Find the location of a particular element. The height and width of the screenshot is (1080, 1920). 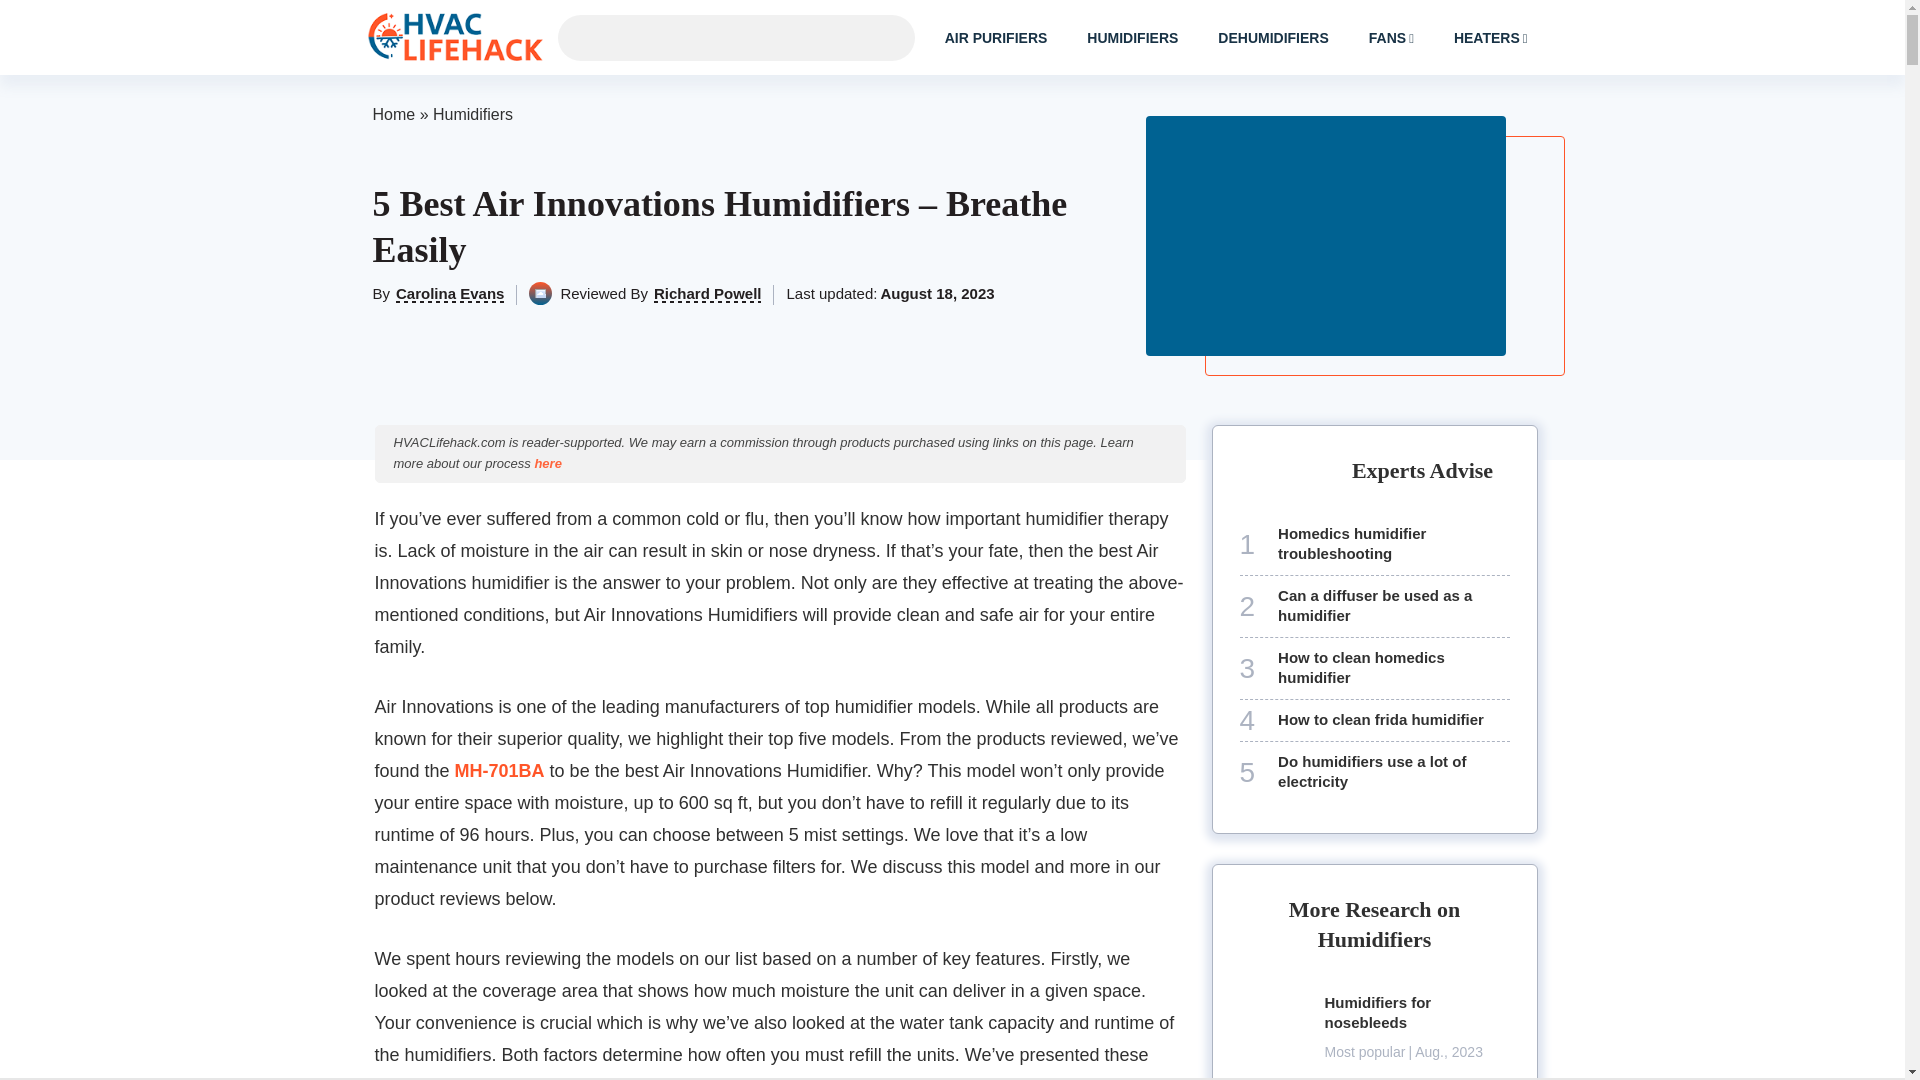

Home is located at coordinates (393, 114).